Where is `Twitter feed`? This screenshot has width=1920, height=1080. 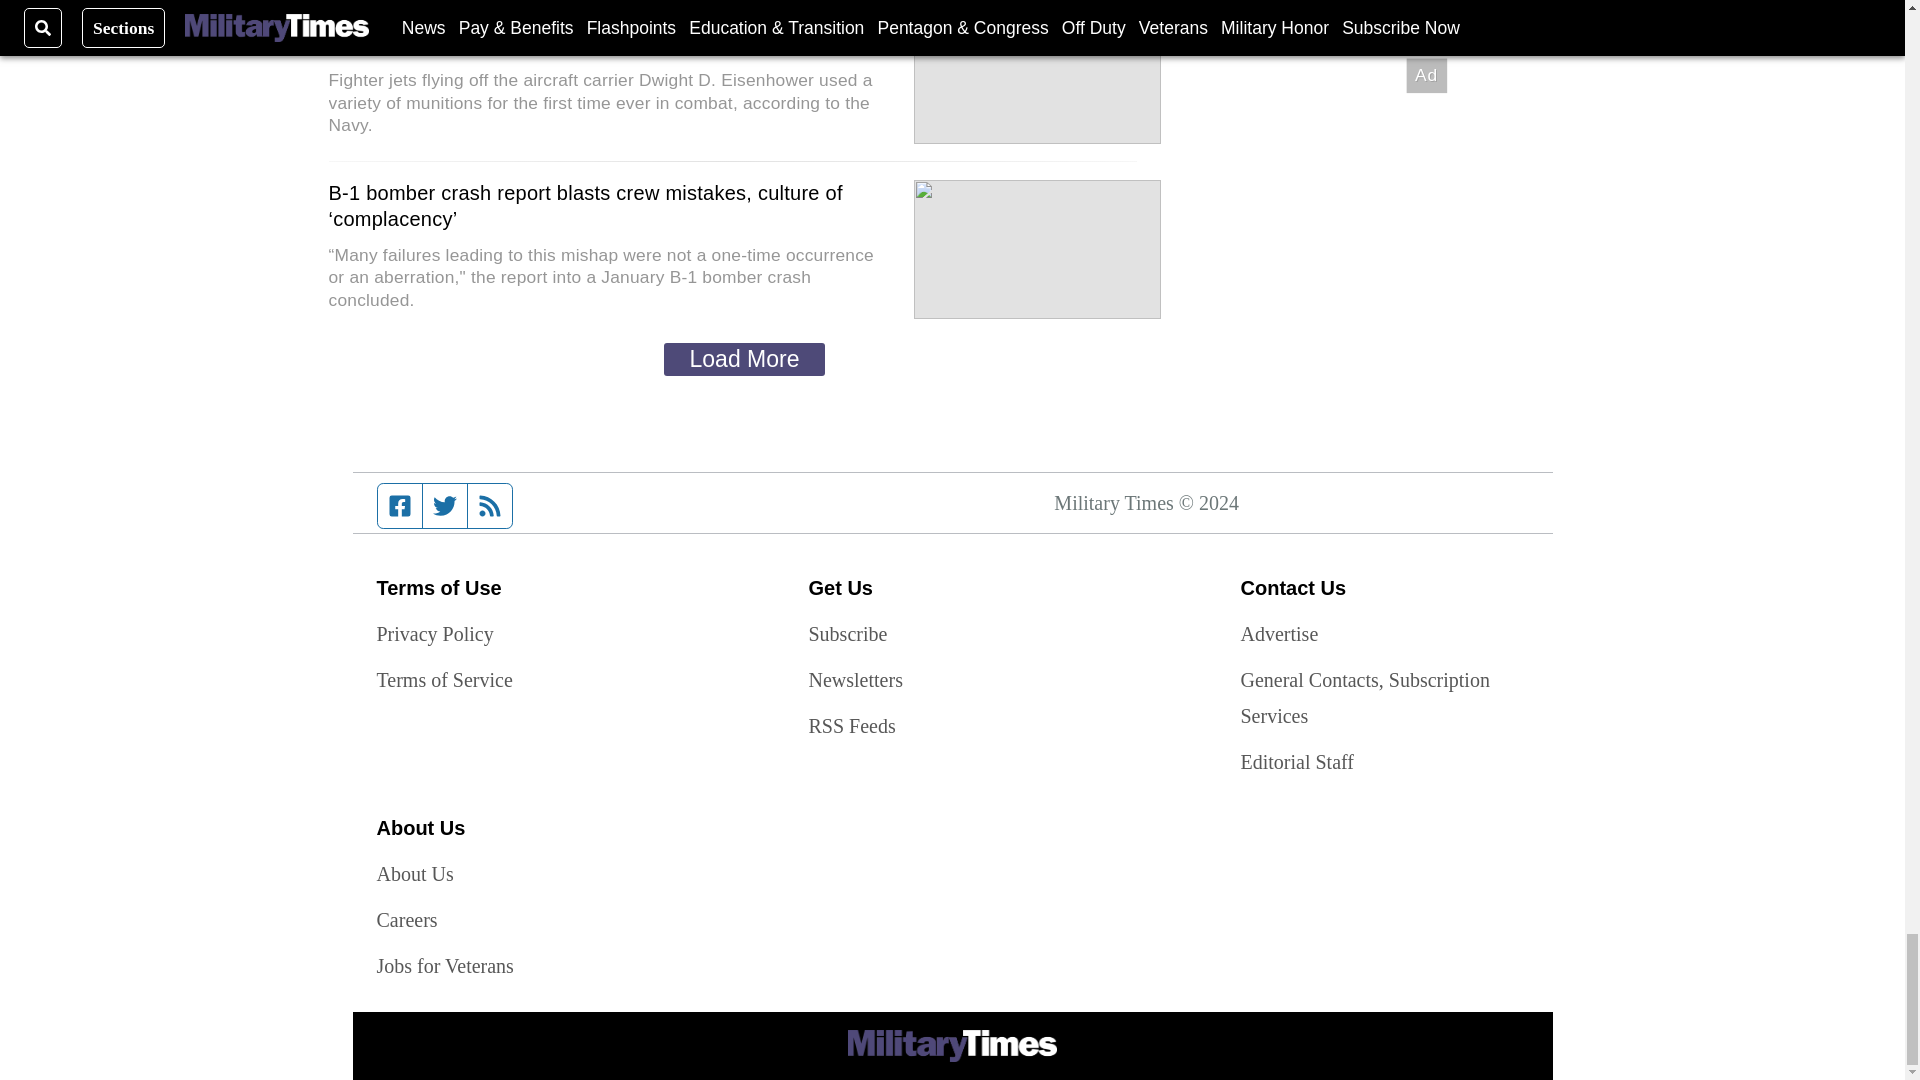 Twitter feed is located at coordinates (444, 506).